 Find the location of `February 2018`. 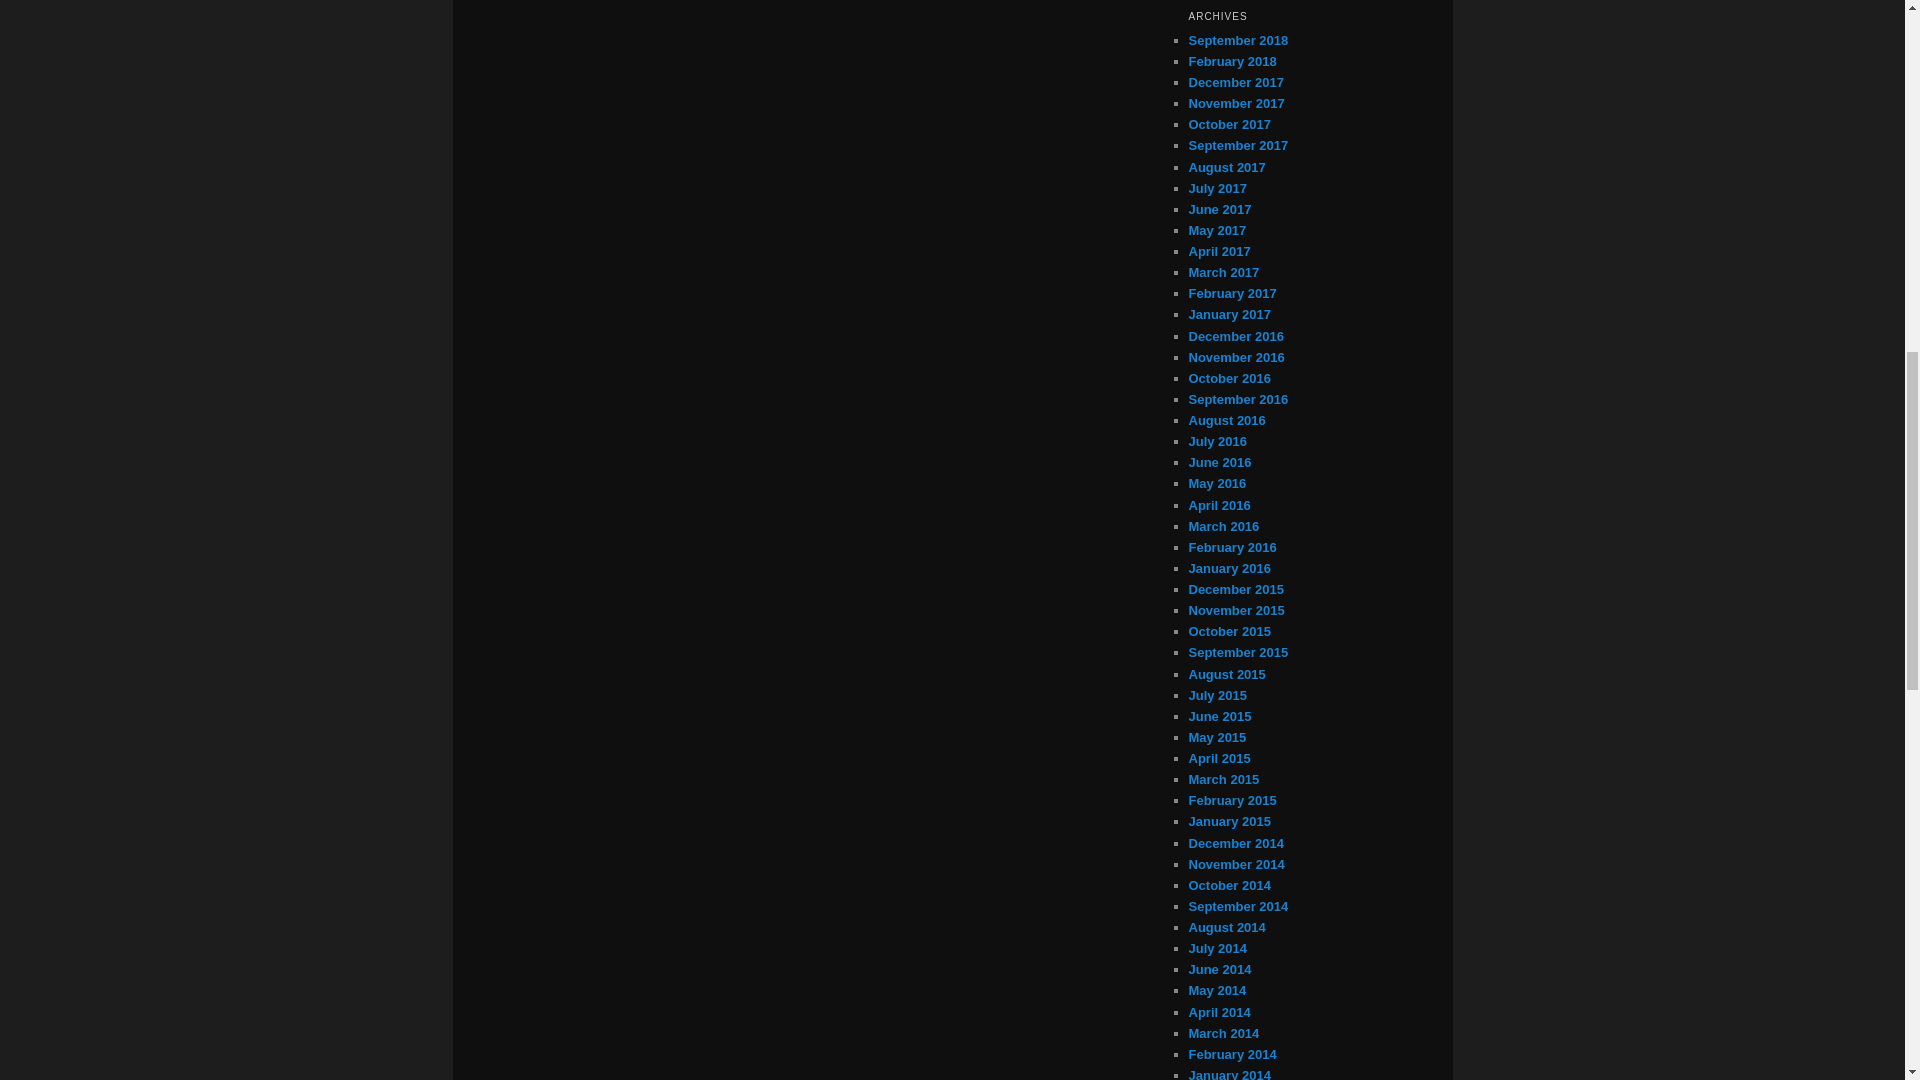

February 2018 is located at coordinates (1232, 62).